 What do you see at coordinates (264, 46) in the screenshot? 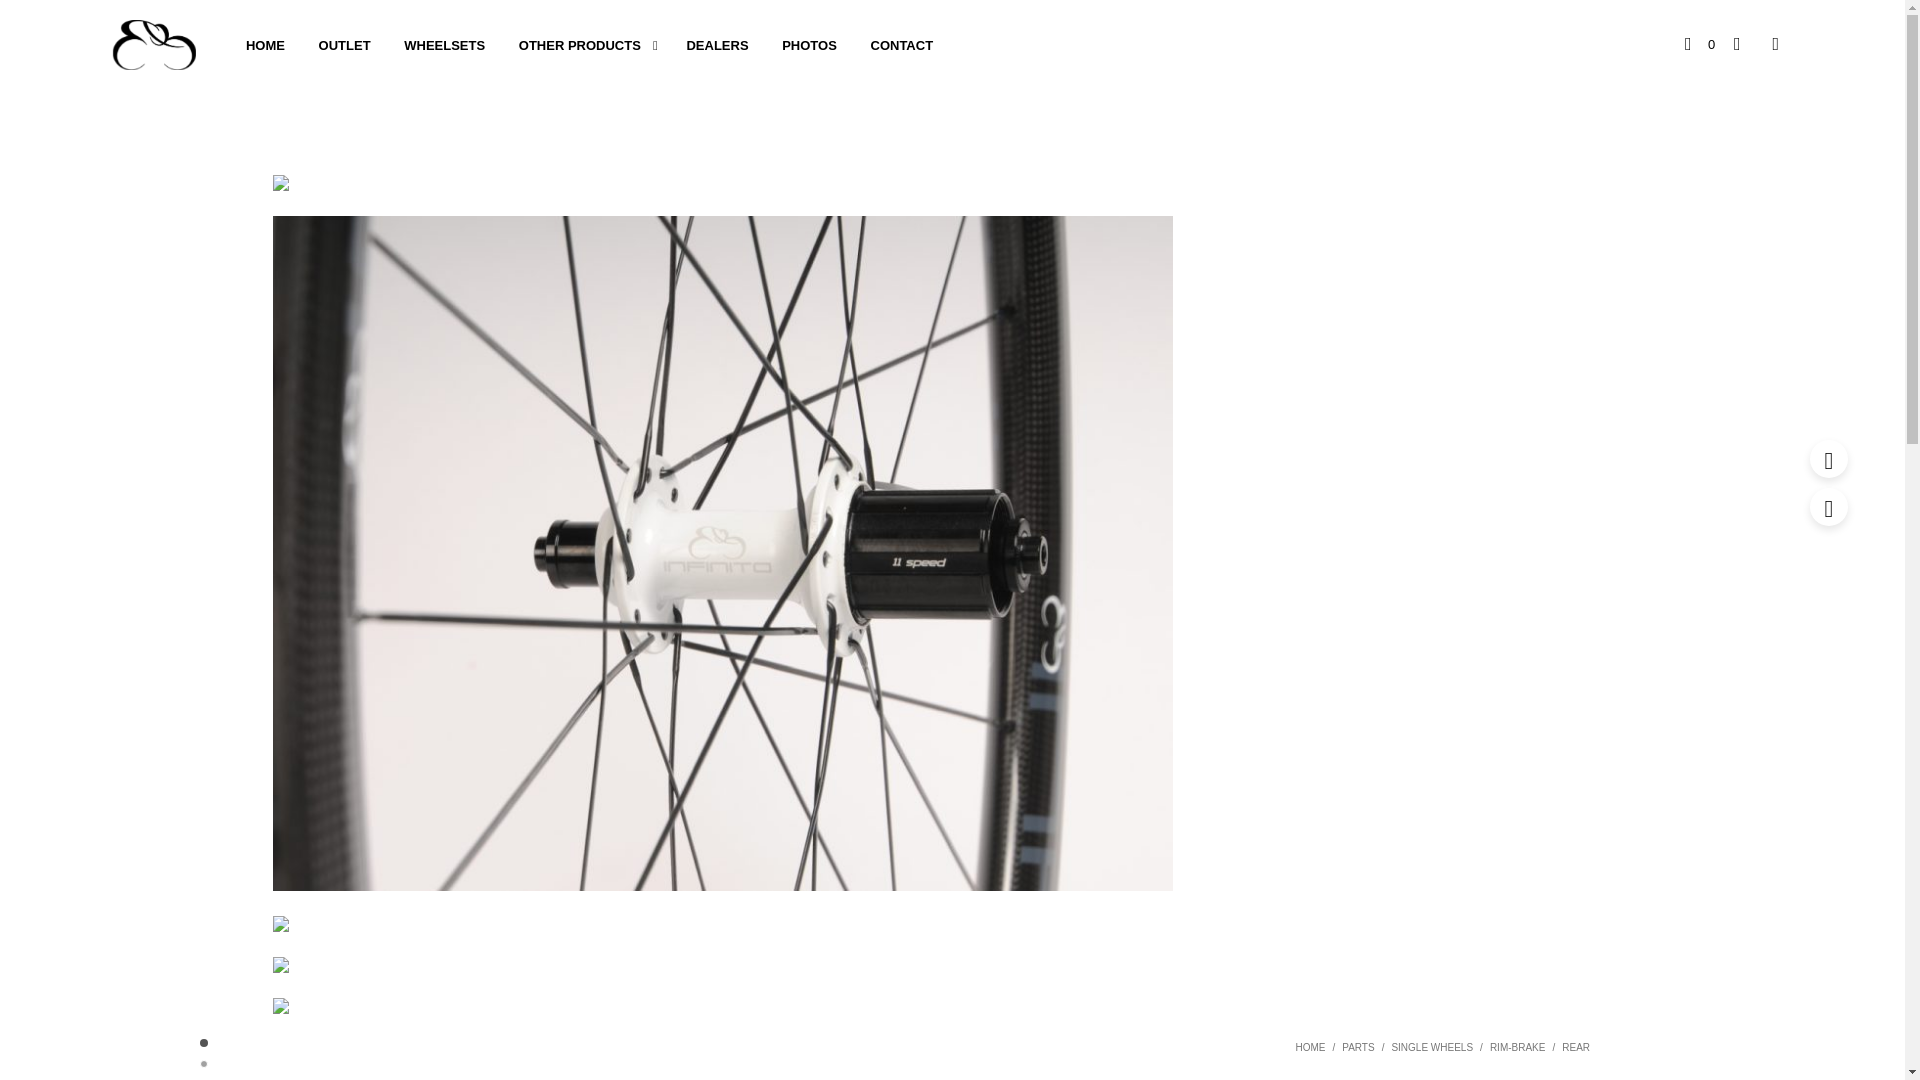
I see `HOME` at bounding box center [264, 46].